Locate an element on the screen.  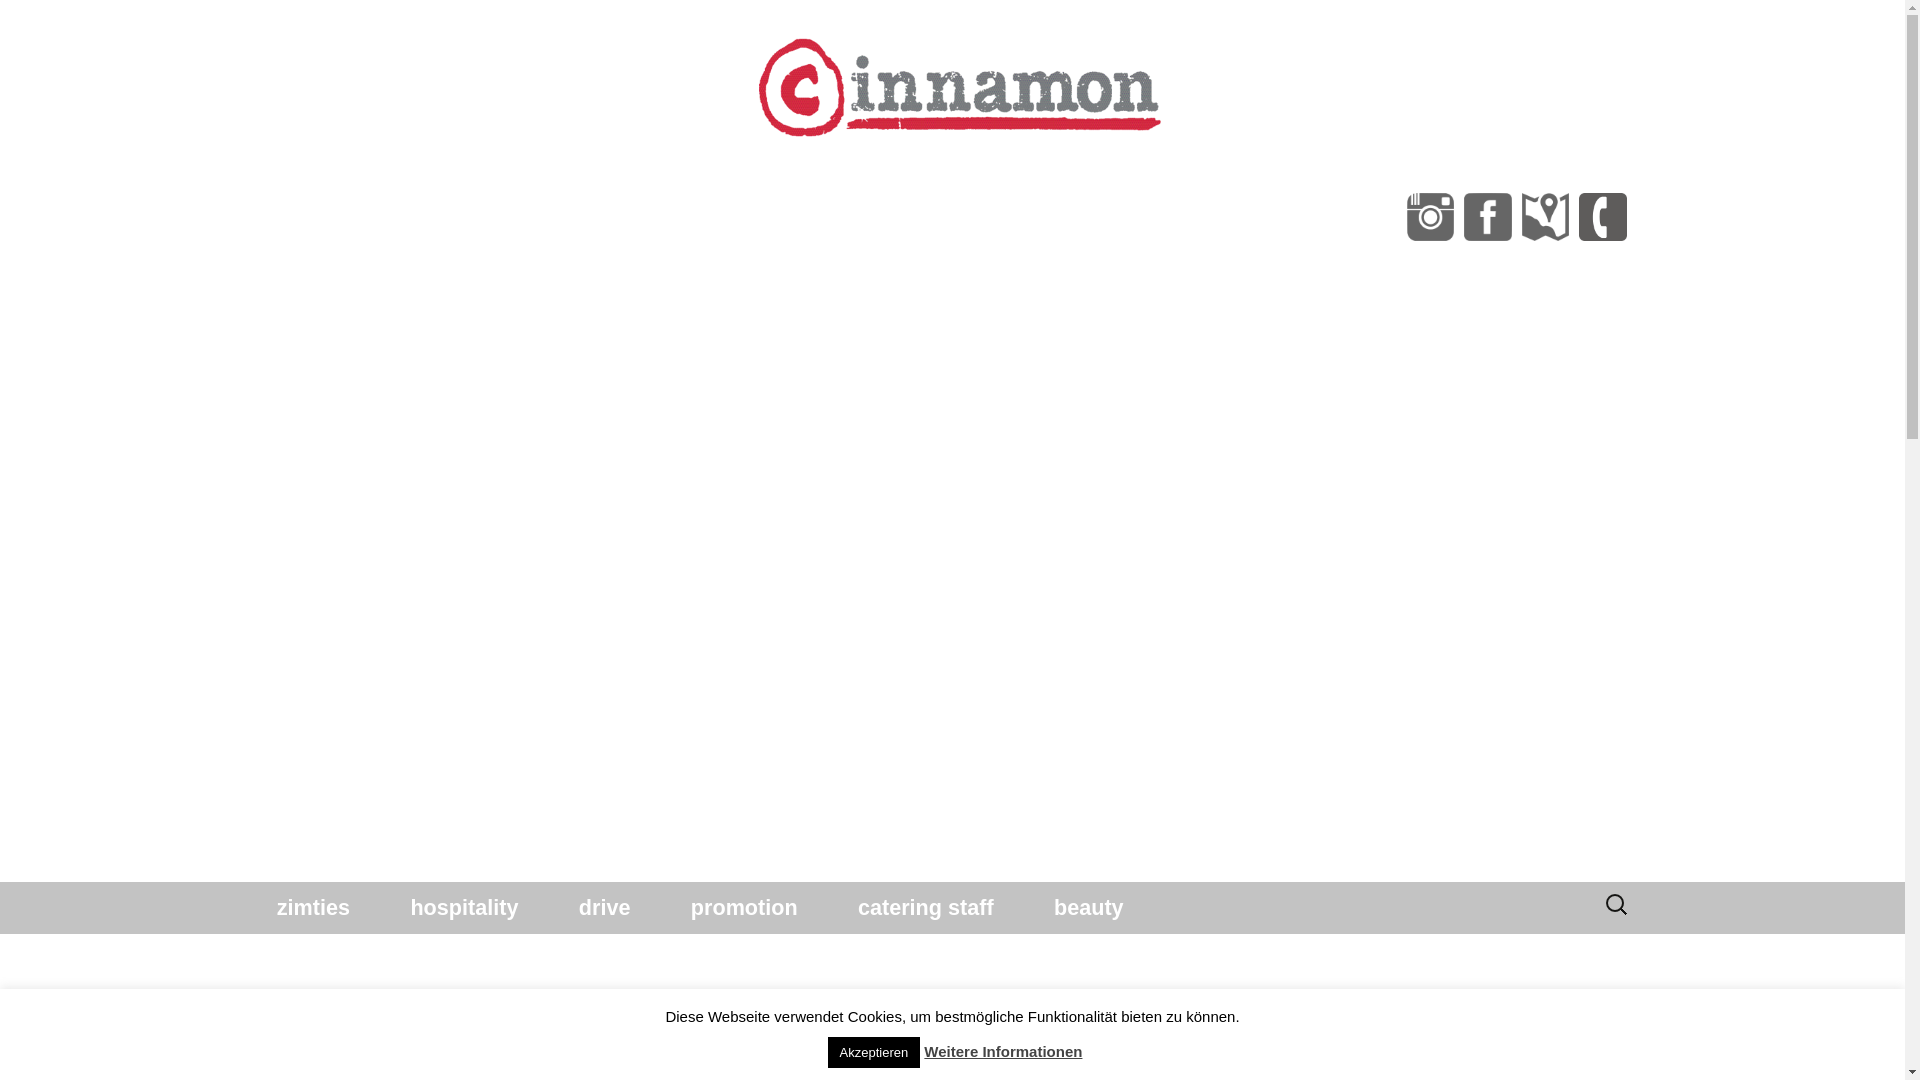
Weitere Informationen is located at coordinates (1003, 1052).